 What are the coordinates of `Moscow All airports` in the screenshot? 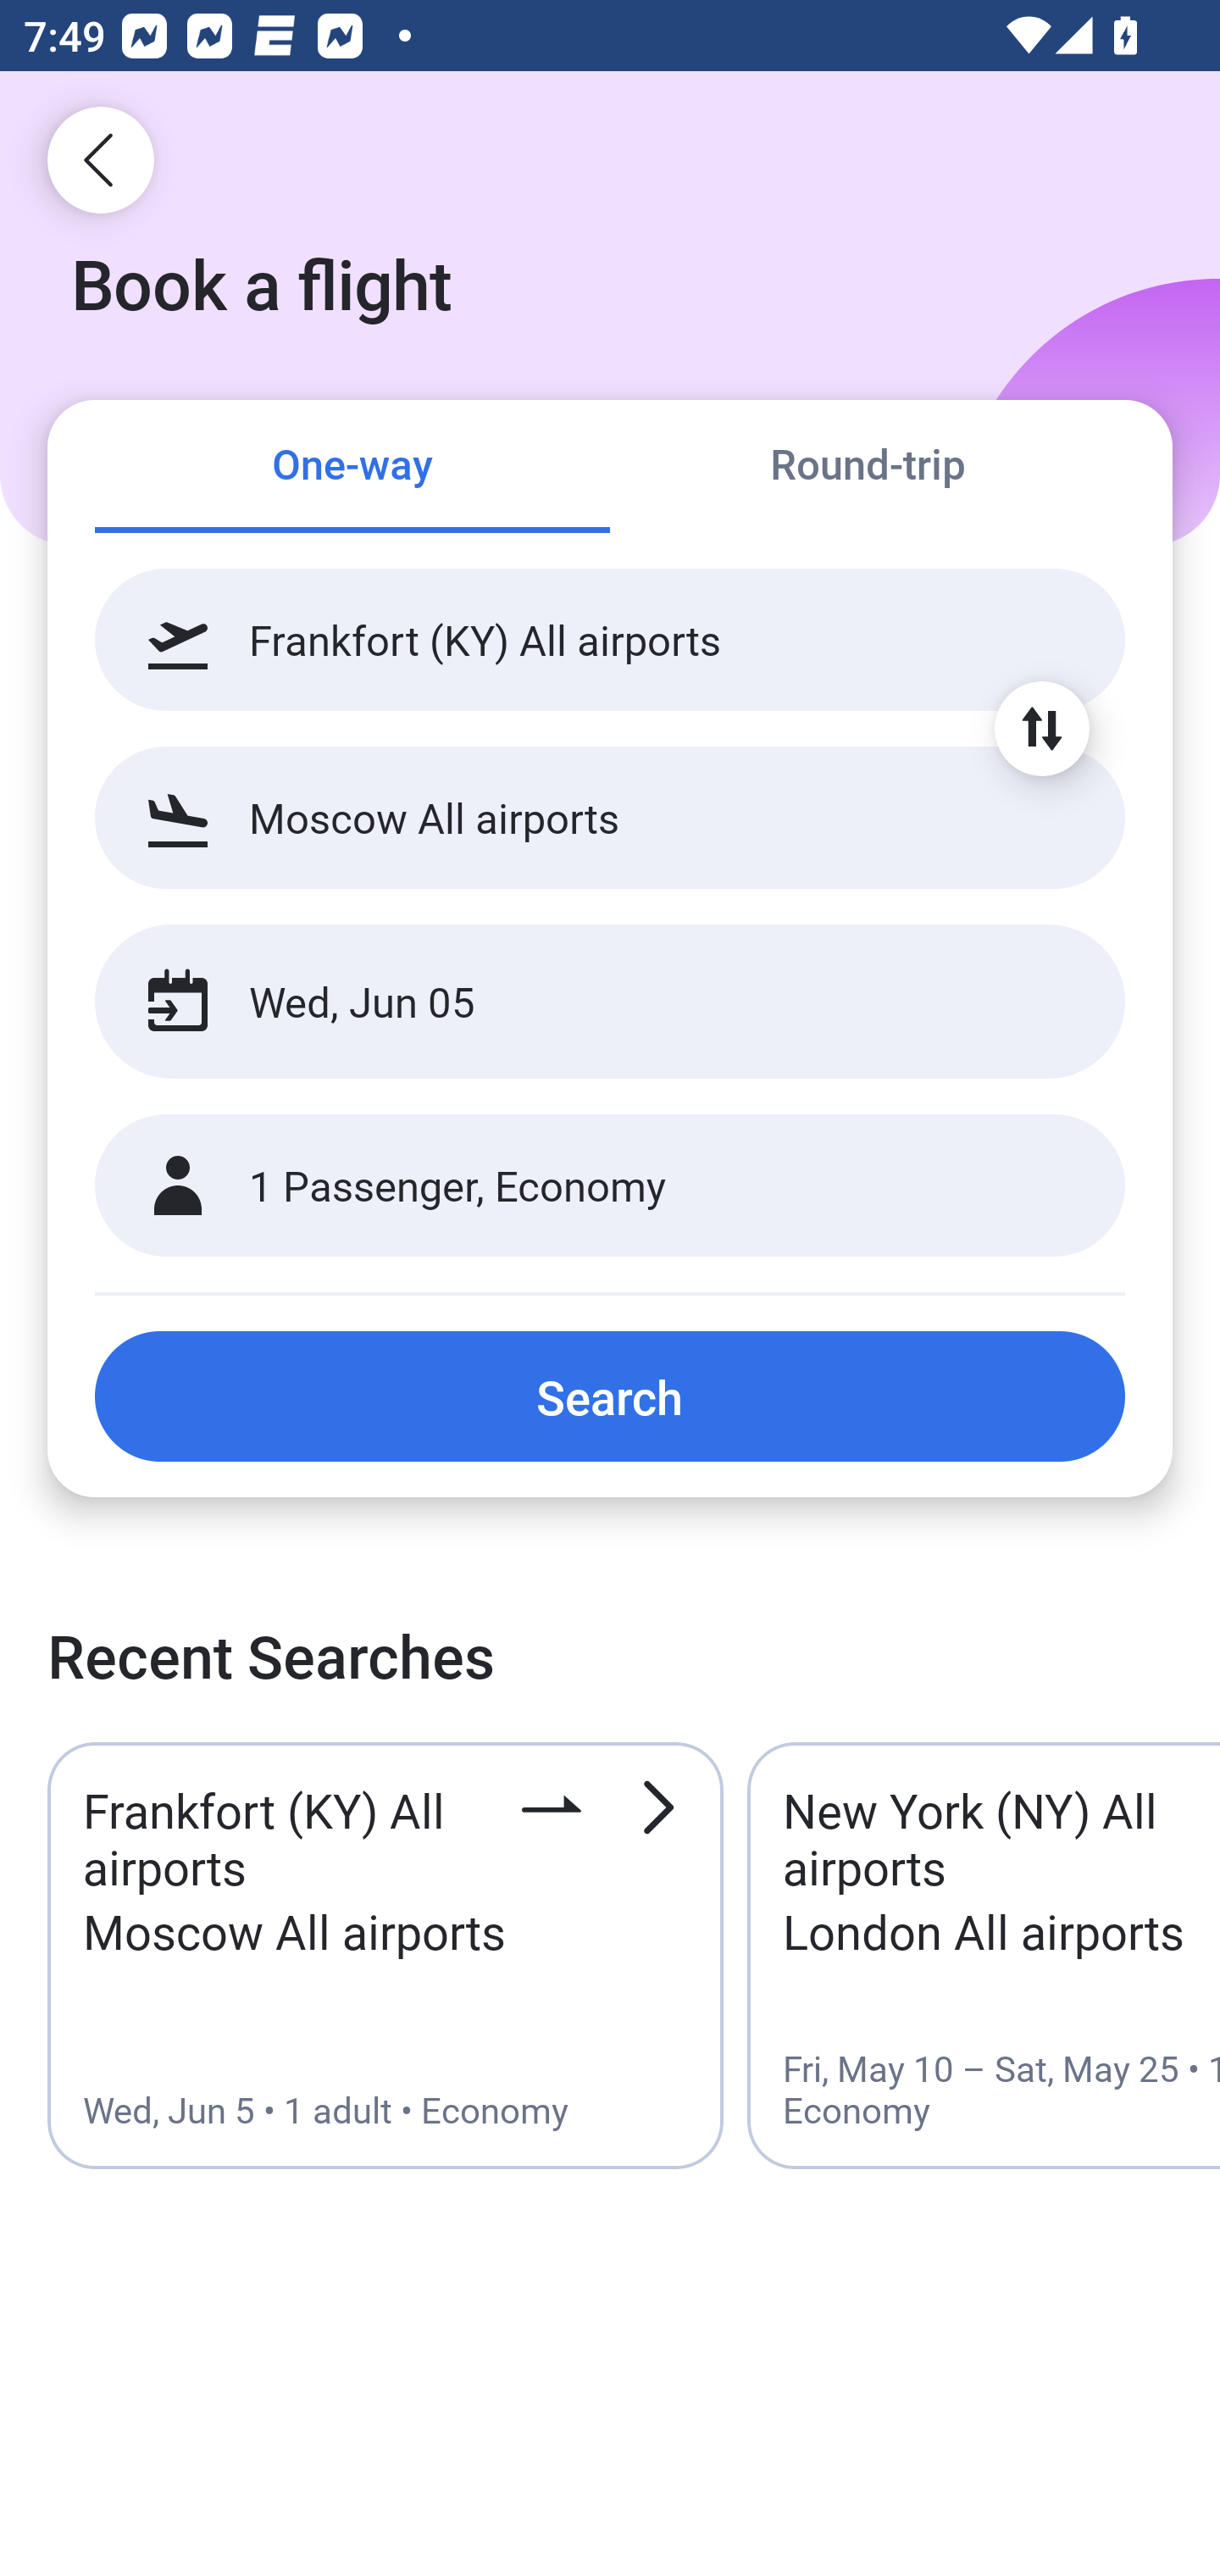 It's located at (610, 817).